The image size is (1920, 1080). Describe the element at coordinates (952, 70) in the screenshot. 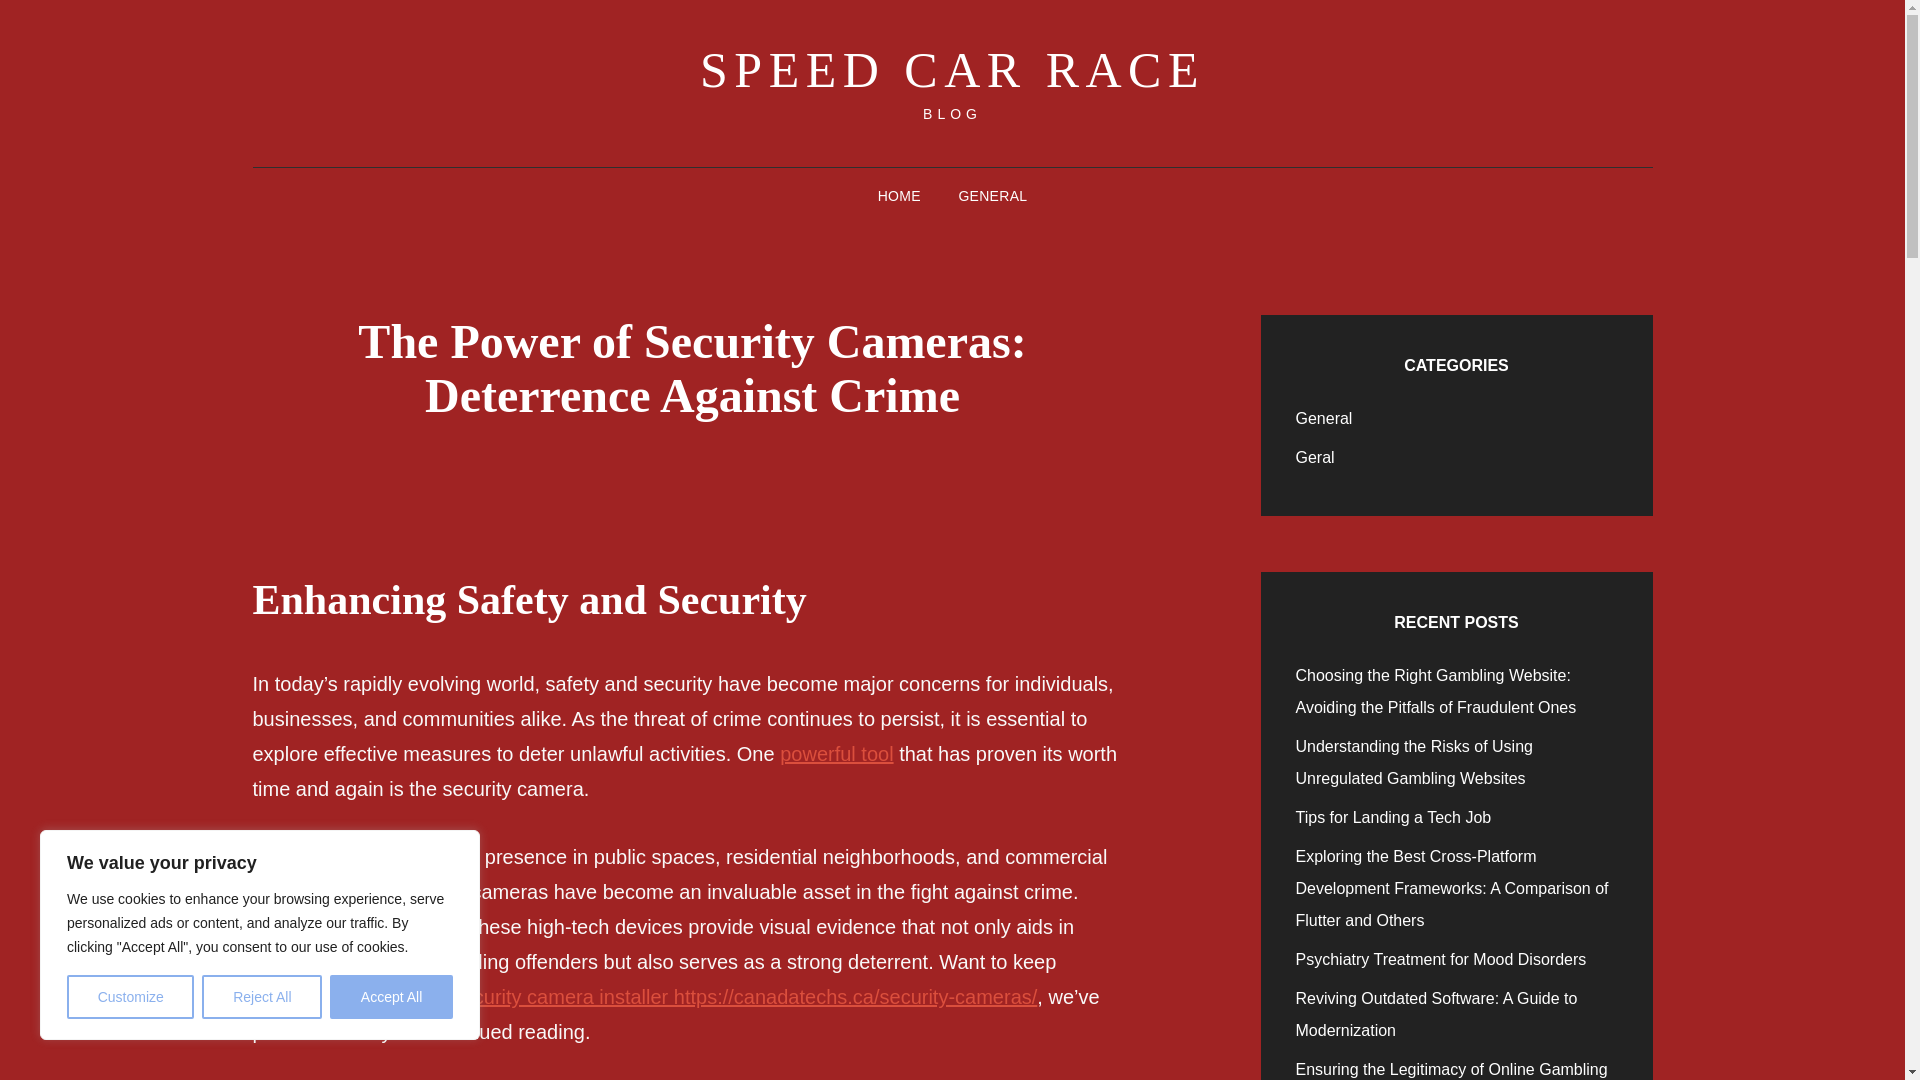

I see `SPEED CAR RACE` at that location.